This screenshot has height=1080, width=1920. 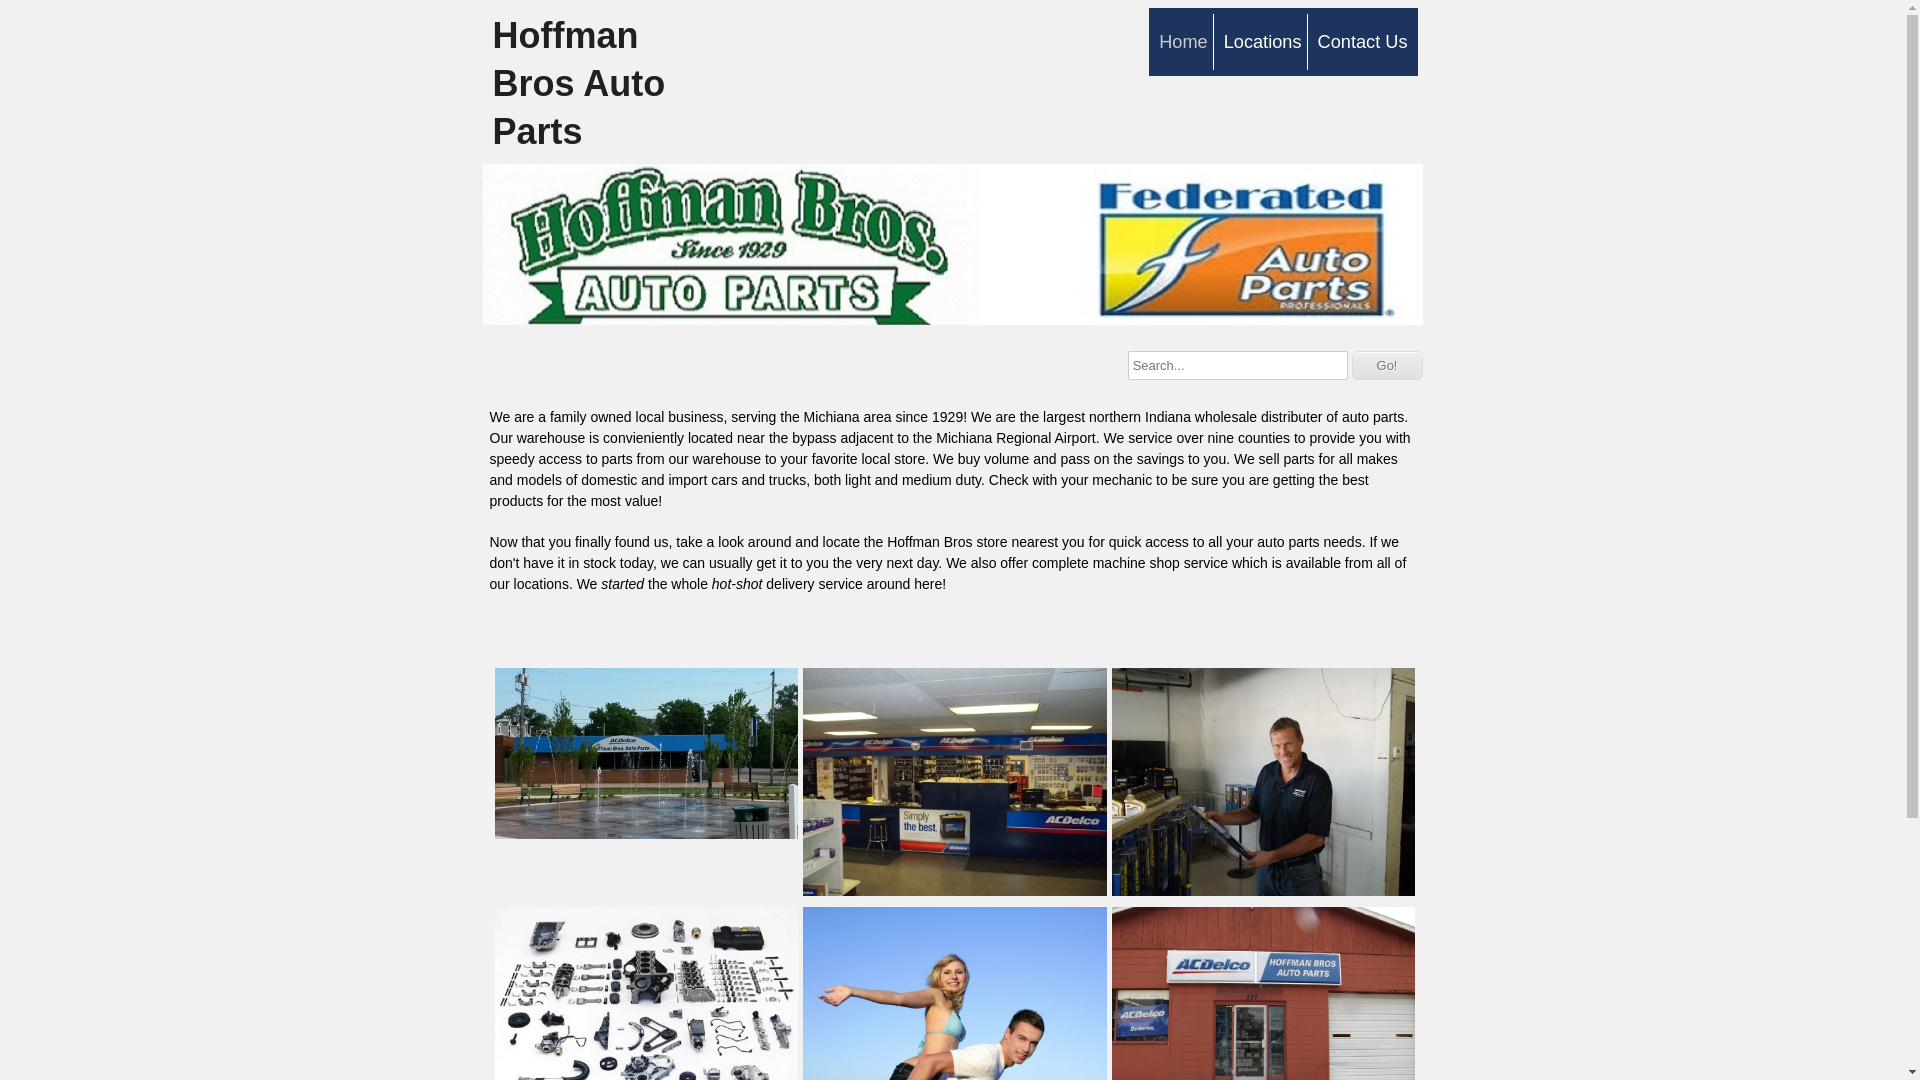 I want to click on Contact Us, so click(x=1362, y=42).